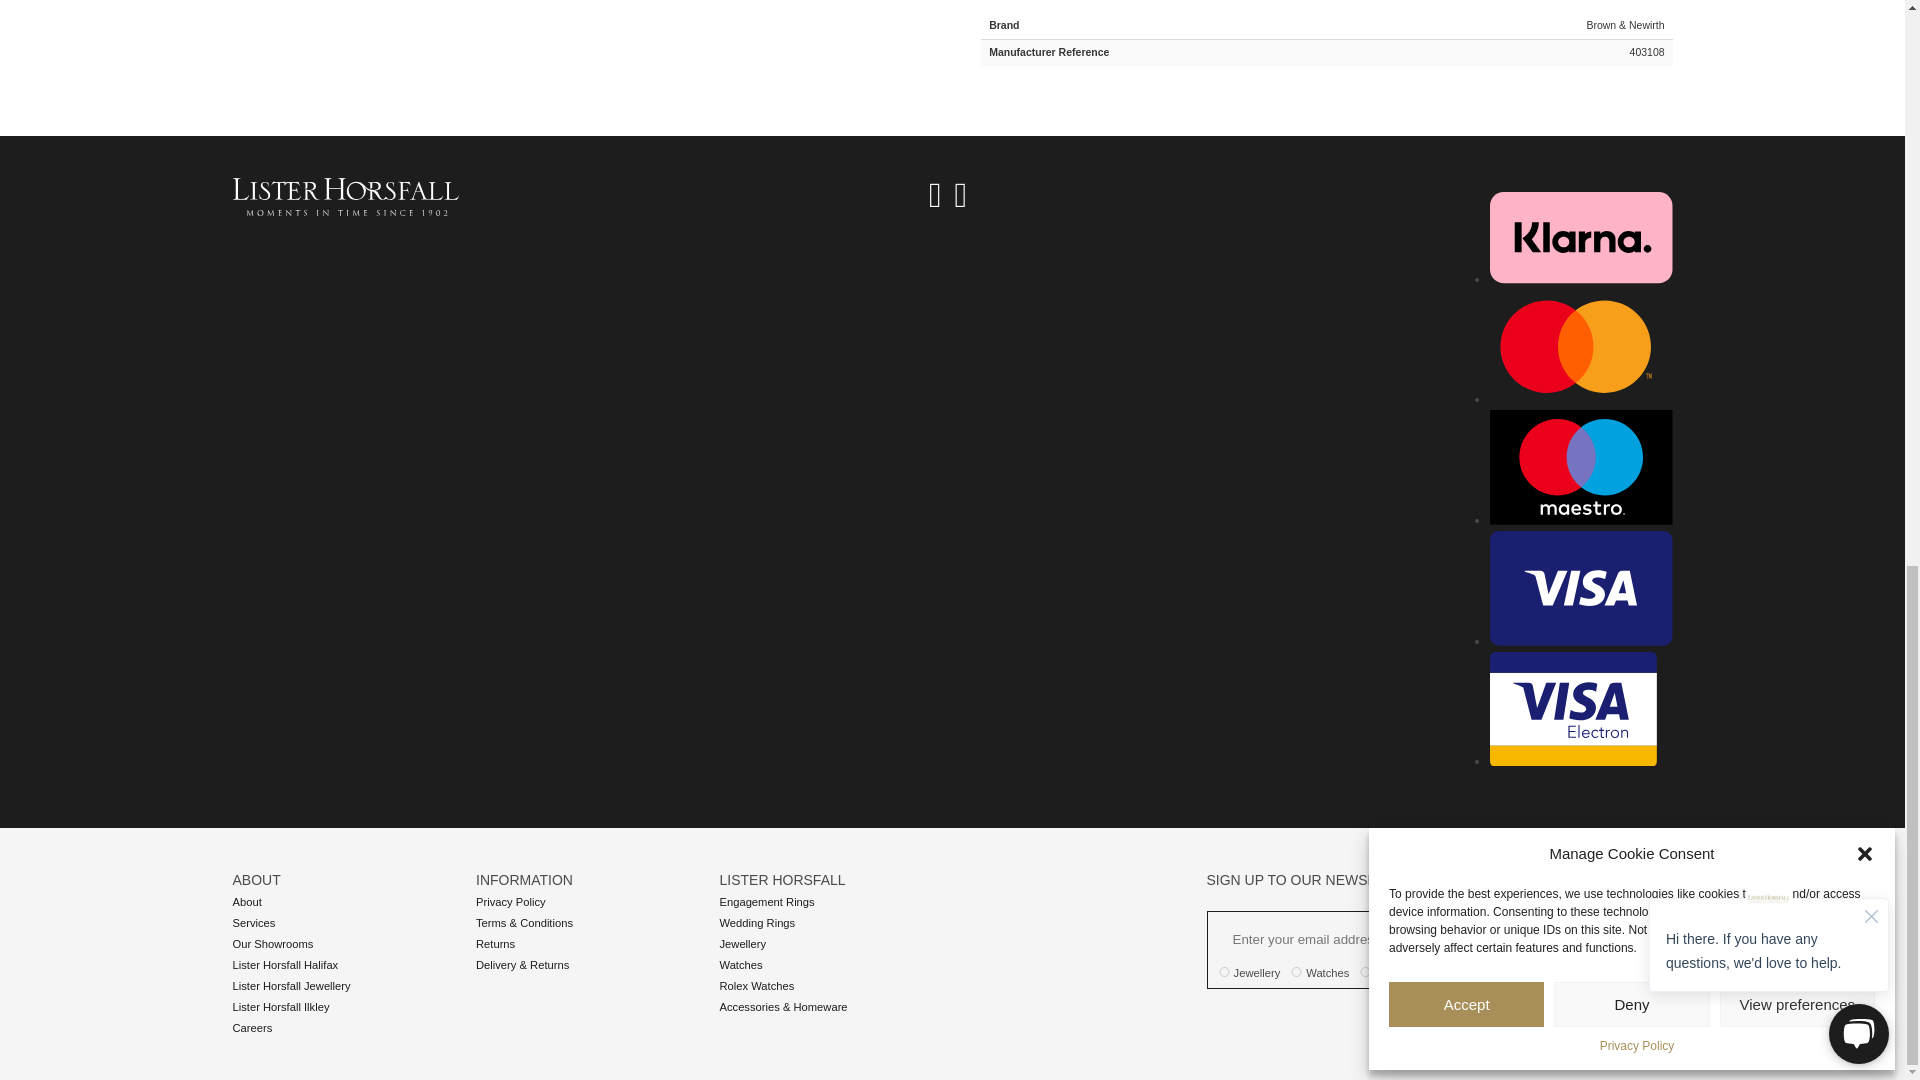 The image size is (1920, 1080). What do you see at coordinates (1624, 936) in the screenshot?
I see `Submit` at bounding box center [1624, 936].